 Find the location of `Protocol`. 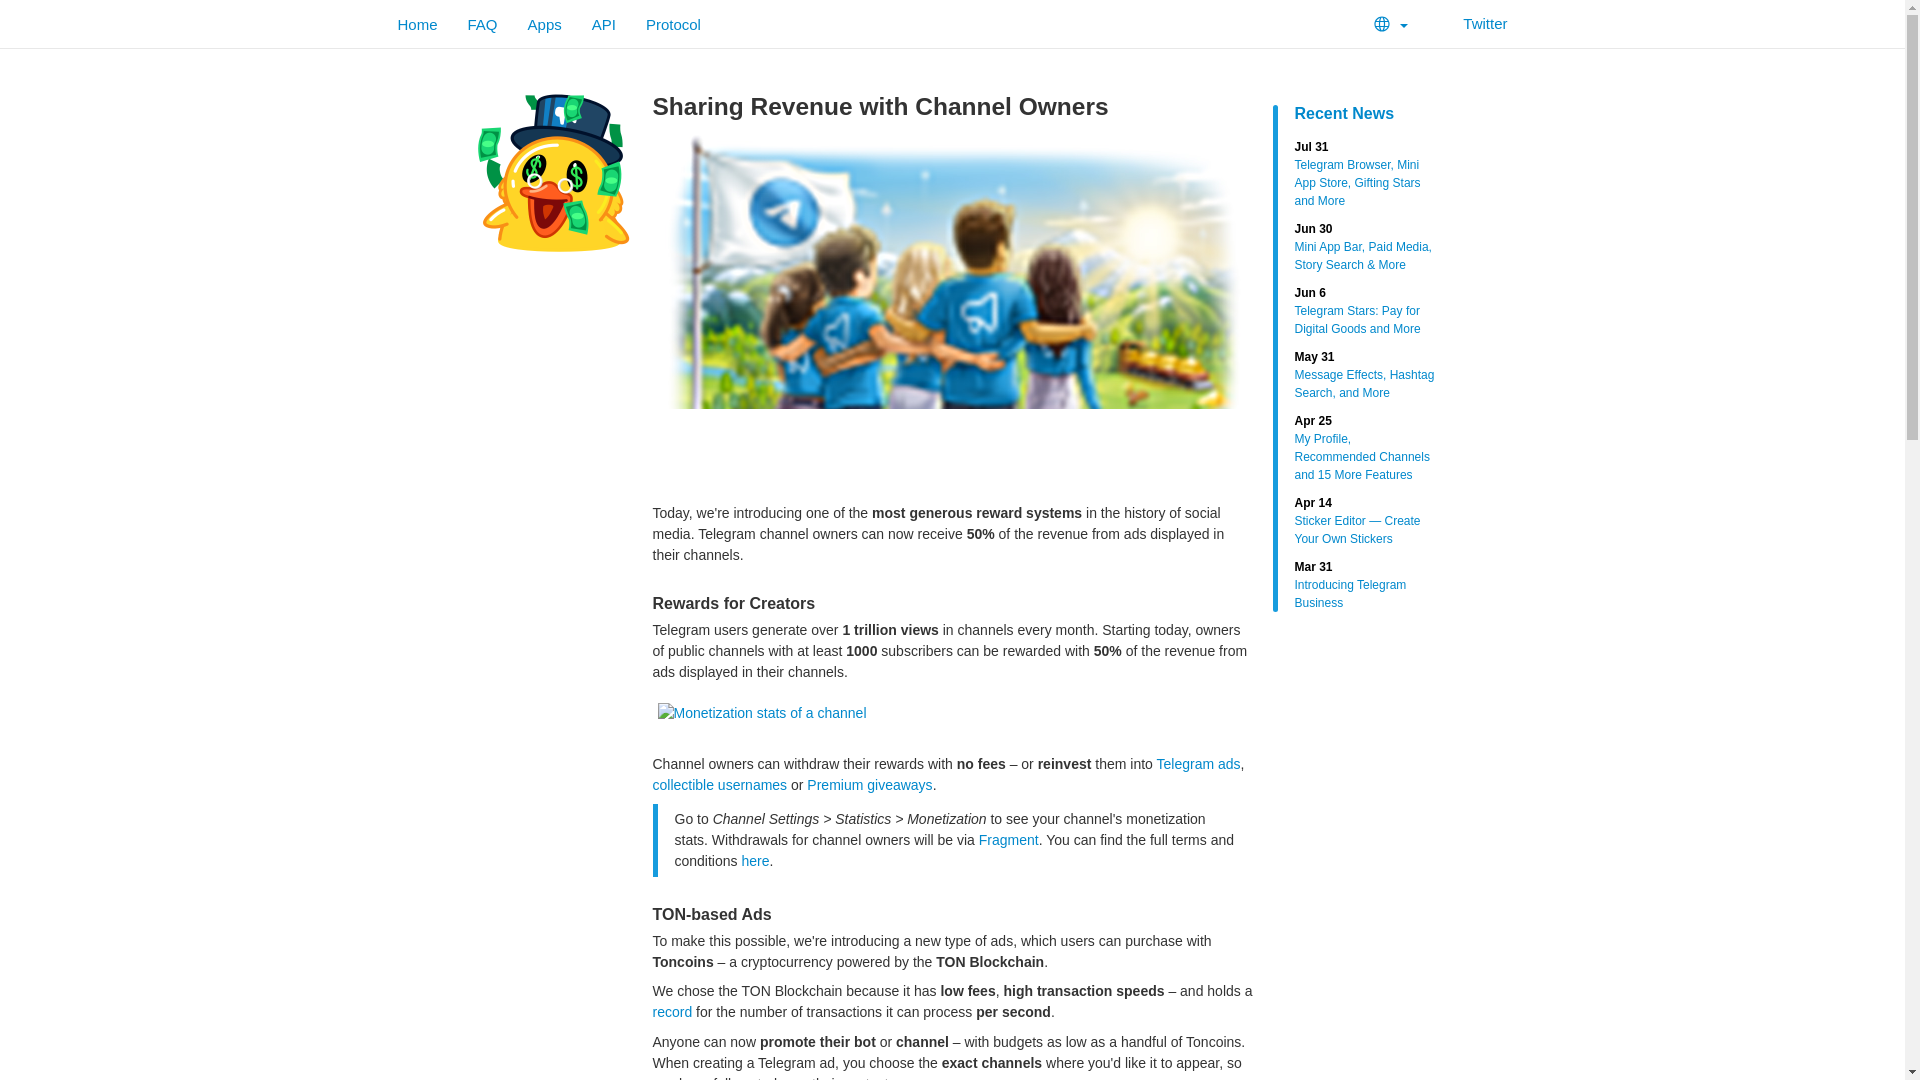

Protocol is located at coordinates (1364, 311).